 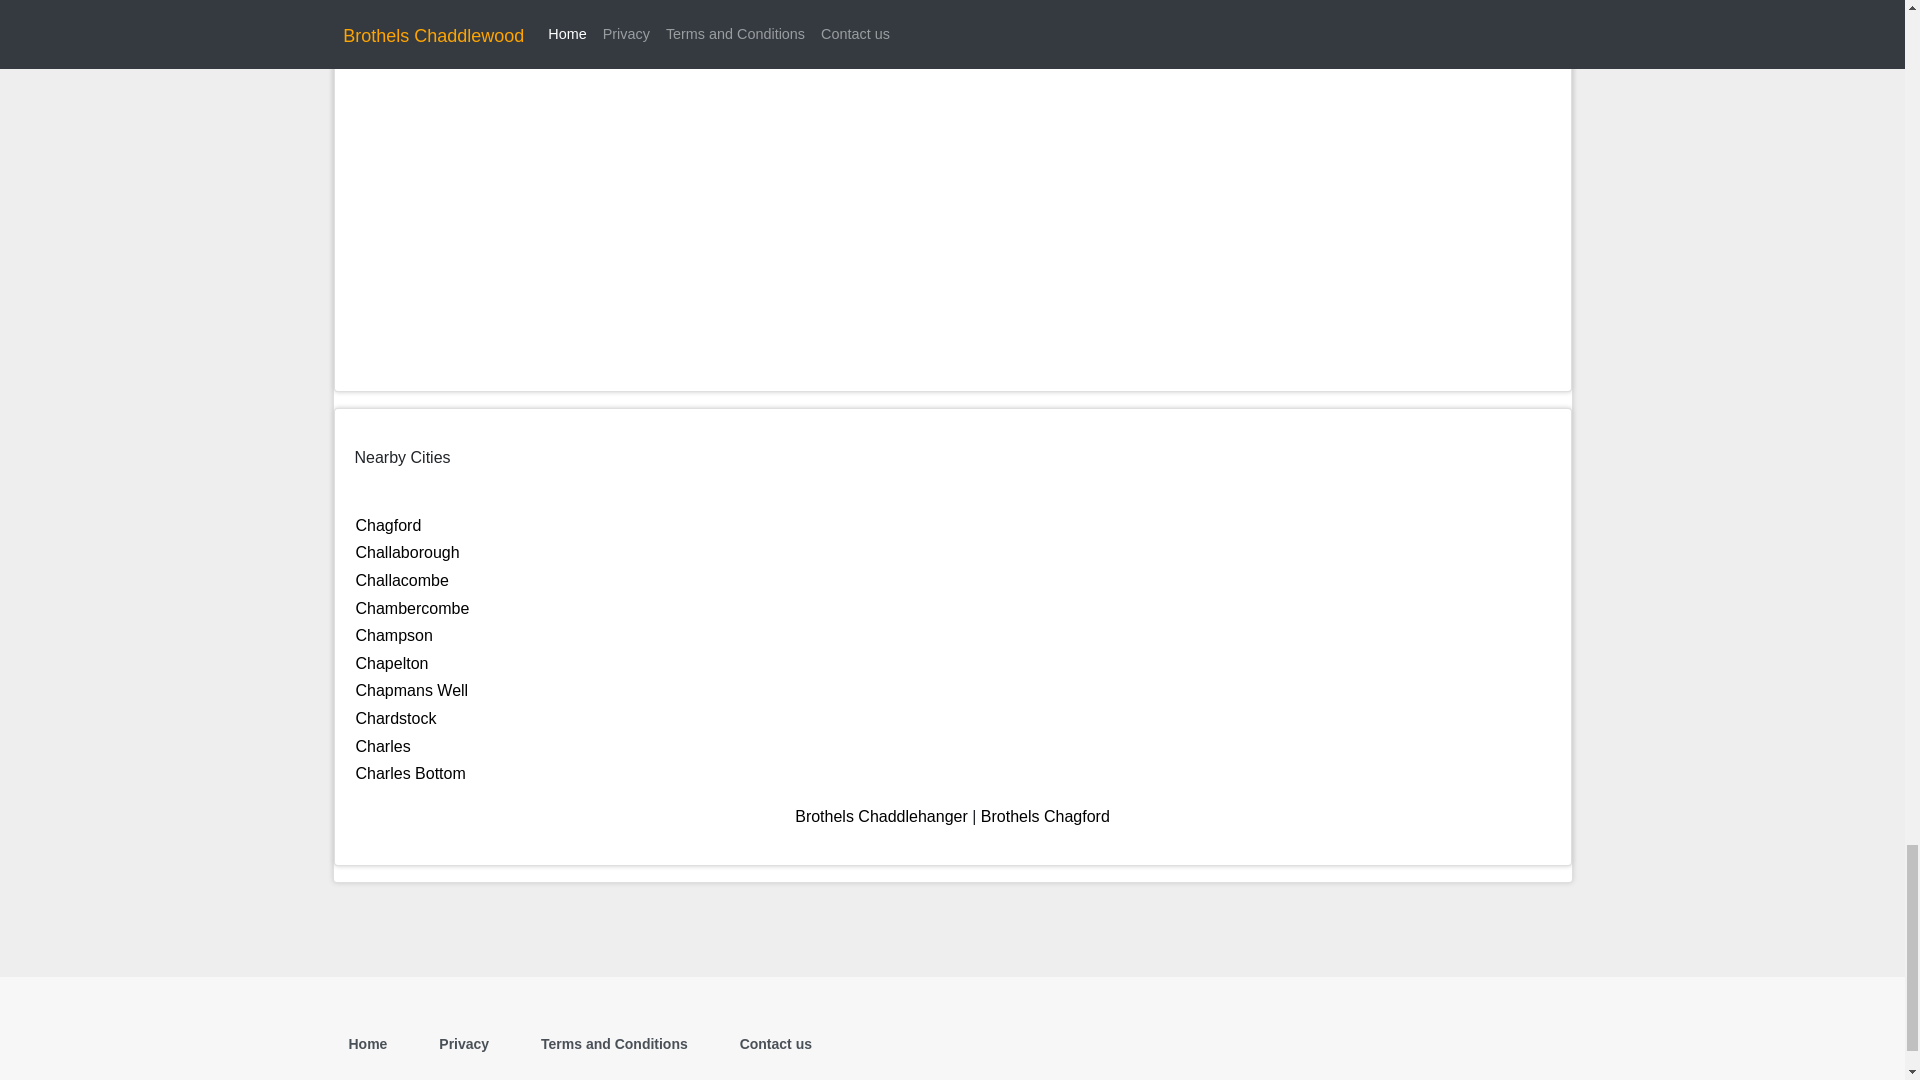 I want to click on Charles Bottom, so click(x=410, y=772).